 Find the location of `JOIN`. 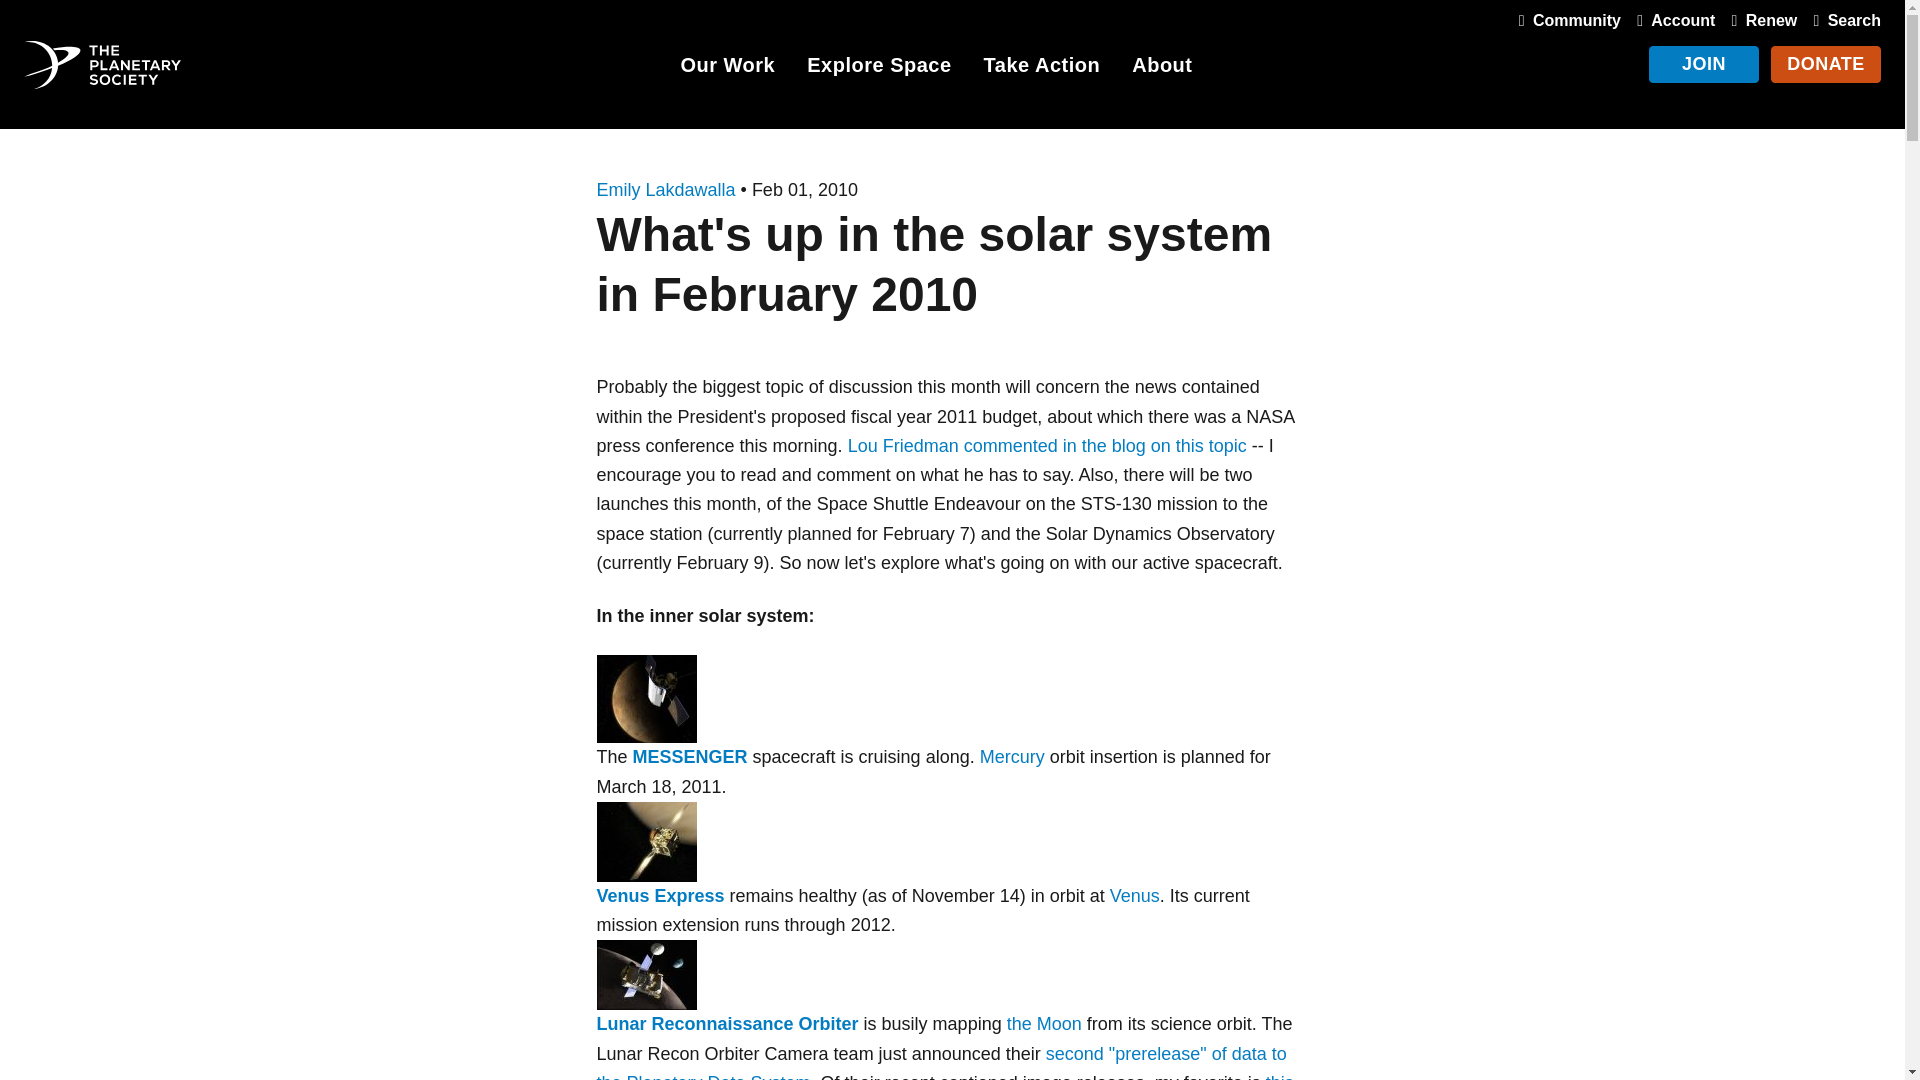

JOIN is located at coordinates (1704, 64).